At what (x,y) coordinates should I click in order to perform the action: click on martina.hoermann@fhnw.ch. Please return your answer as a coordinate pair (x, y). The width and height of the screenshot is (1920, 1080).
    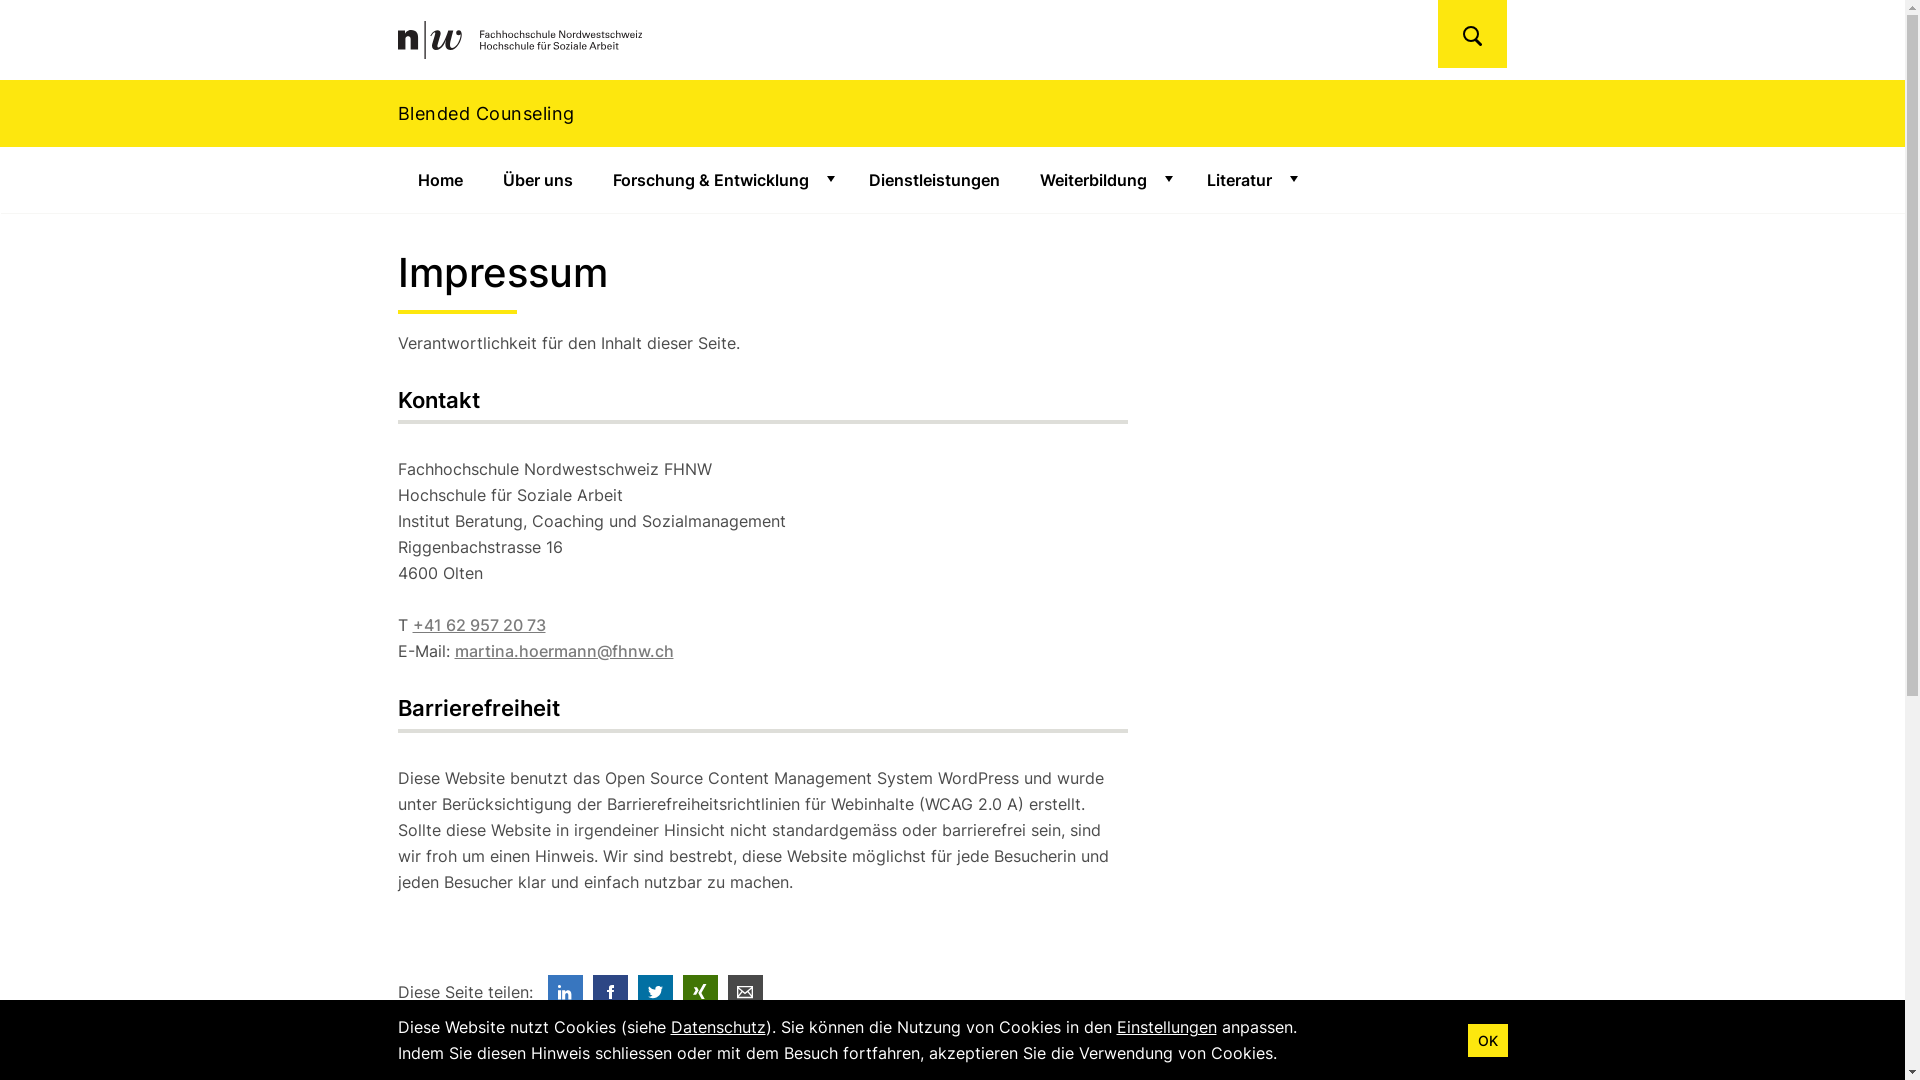
    Looking at the image, I should click on (564, 651).